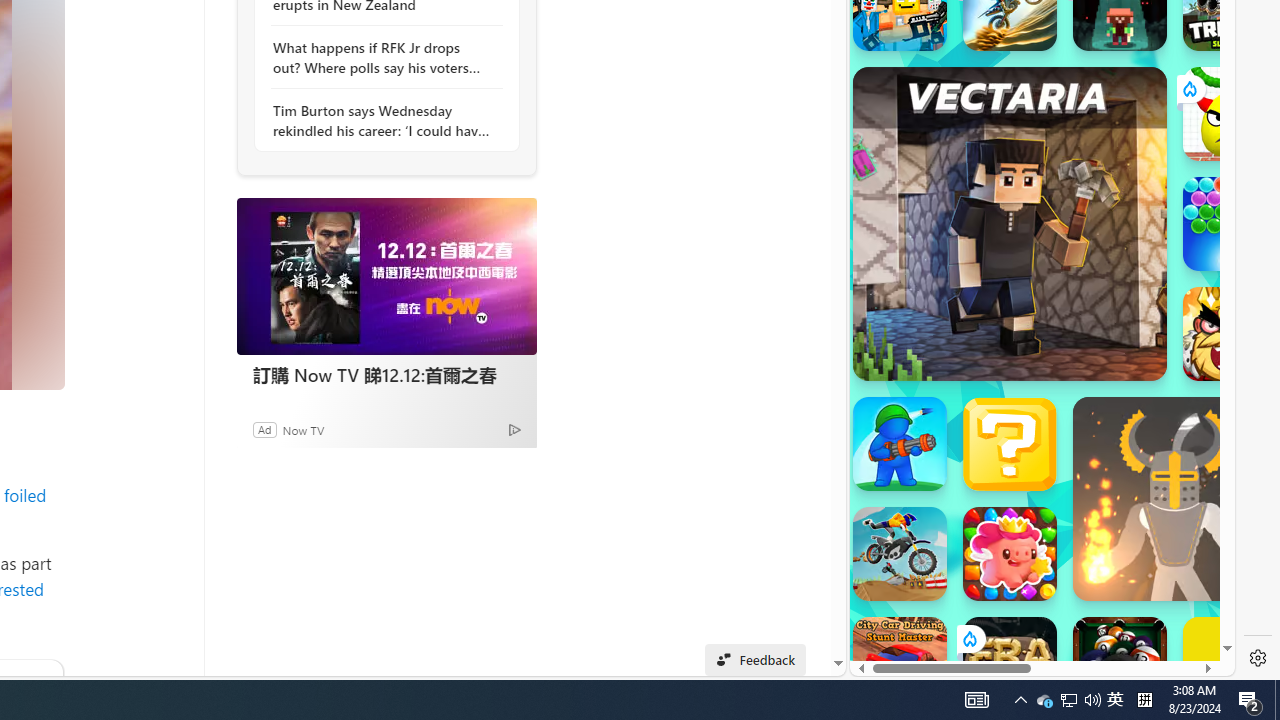  I want to click on Vectaria.io Vectaria.io, so click(1010, 223).